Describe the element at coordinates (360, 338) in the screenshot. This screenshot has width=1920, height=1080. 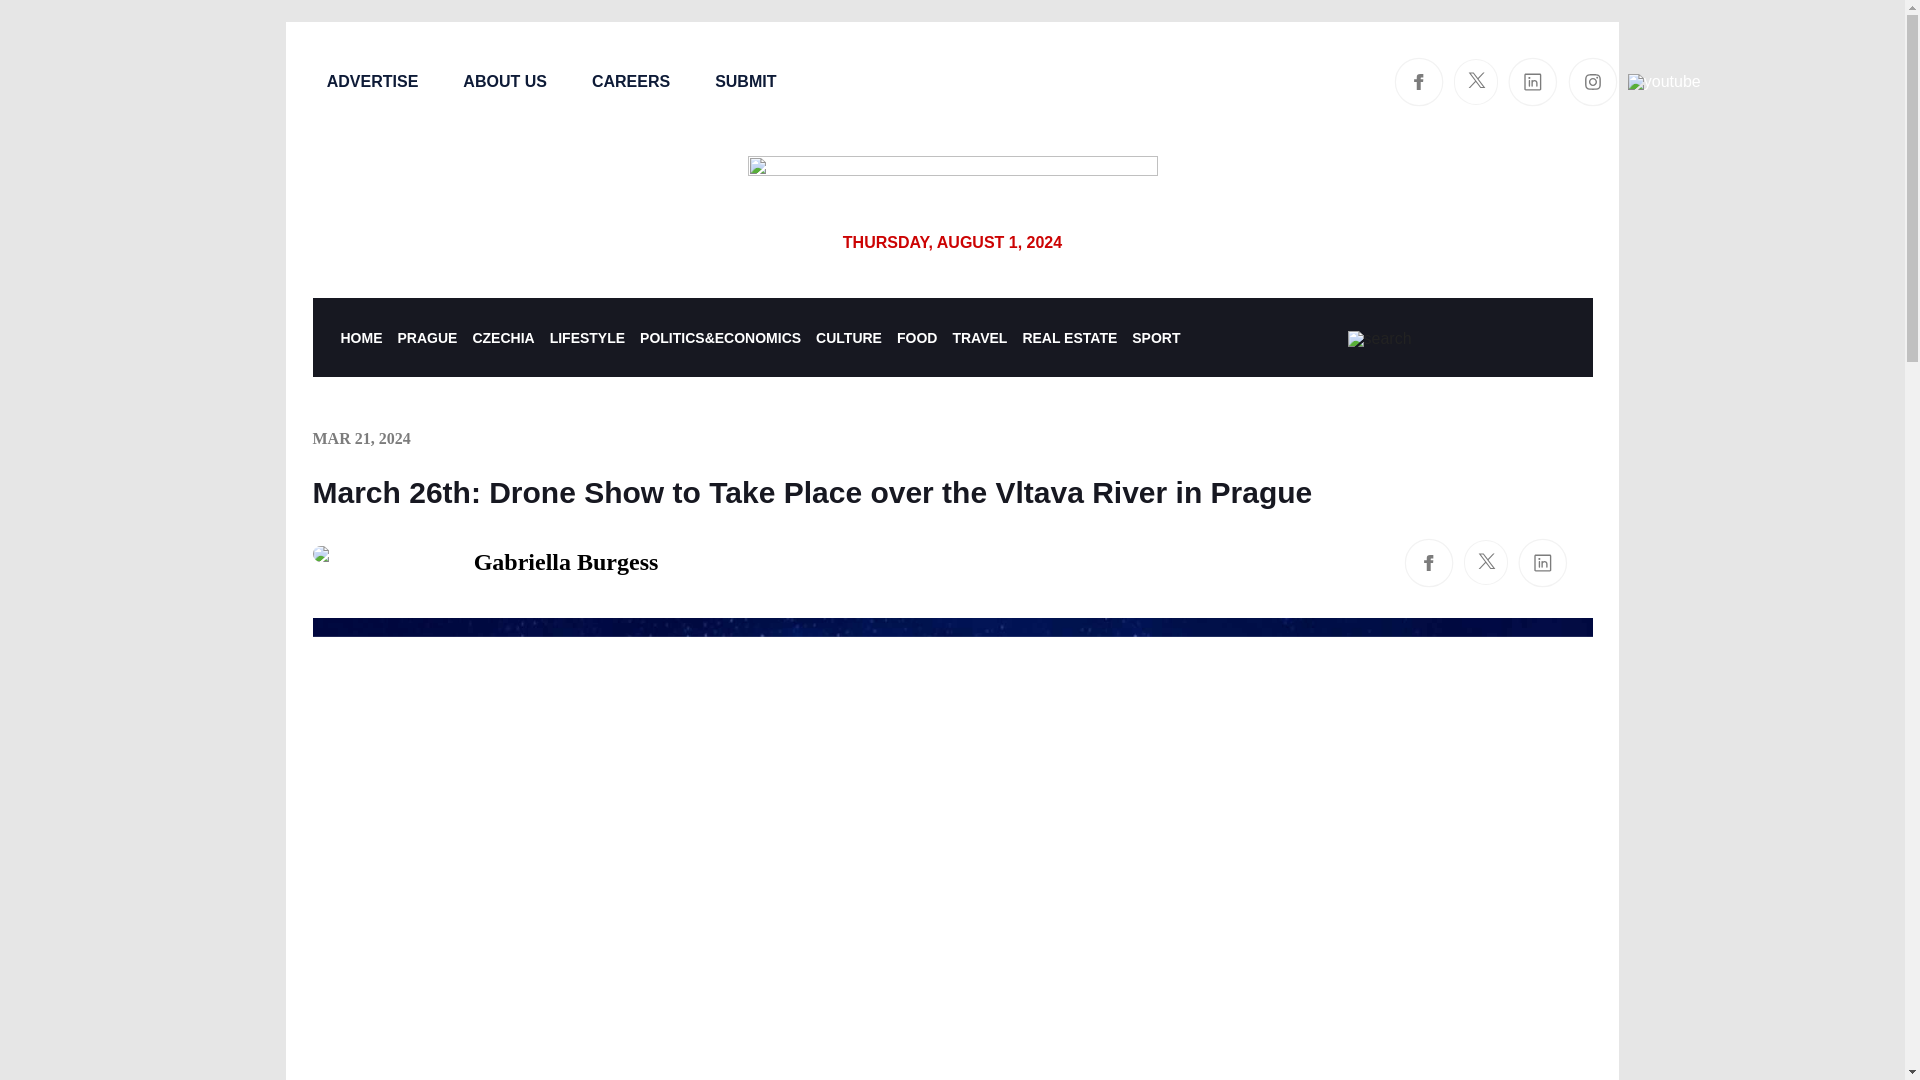
I see `HOME` at that location.